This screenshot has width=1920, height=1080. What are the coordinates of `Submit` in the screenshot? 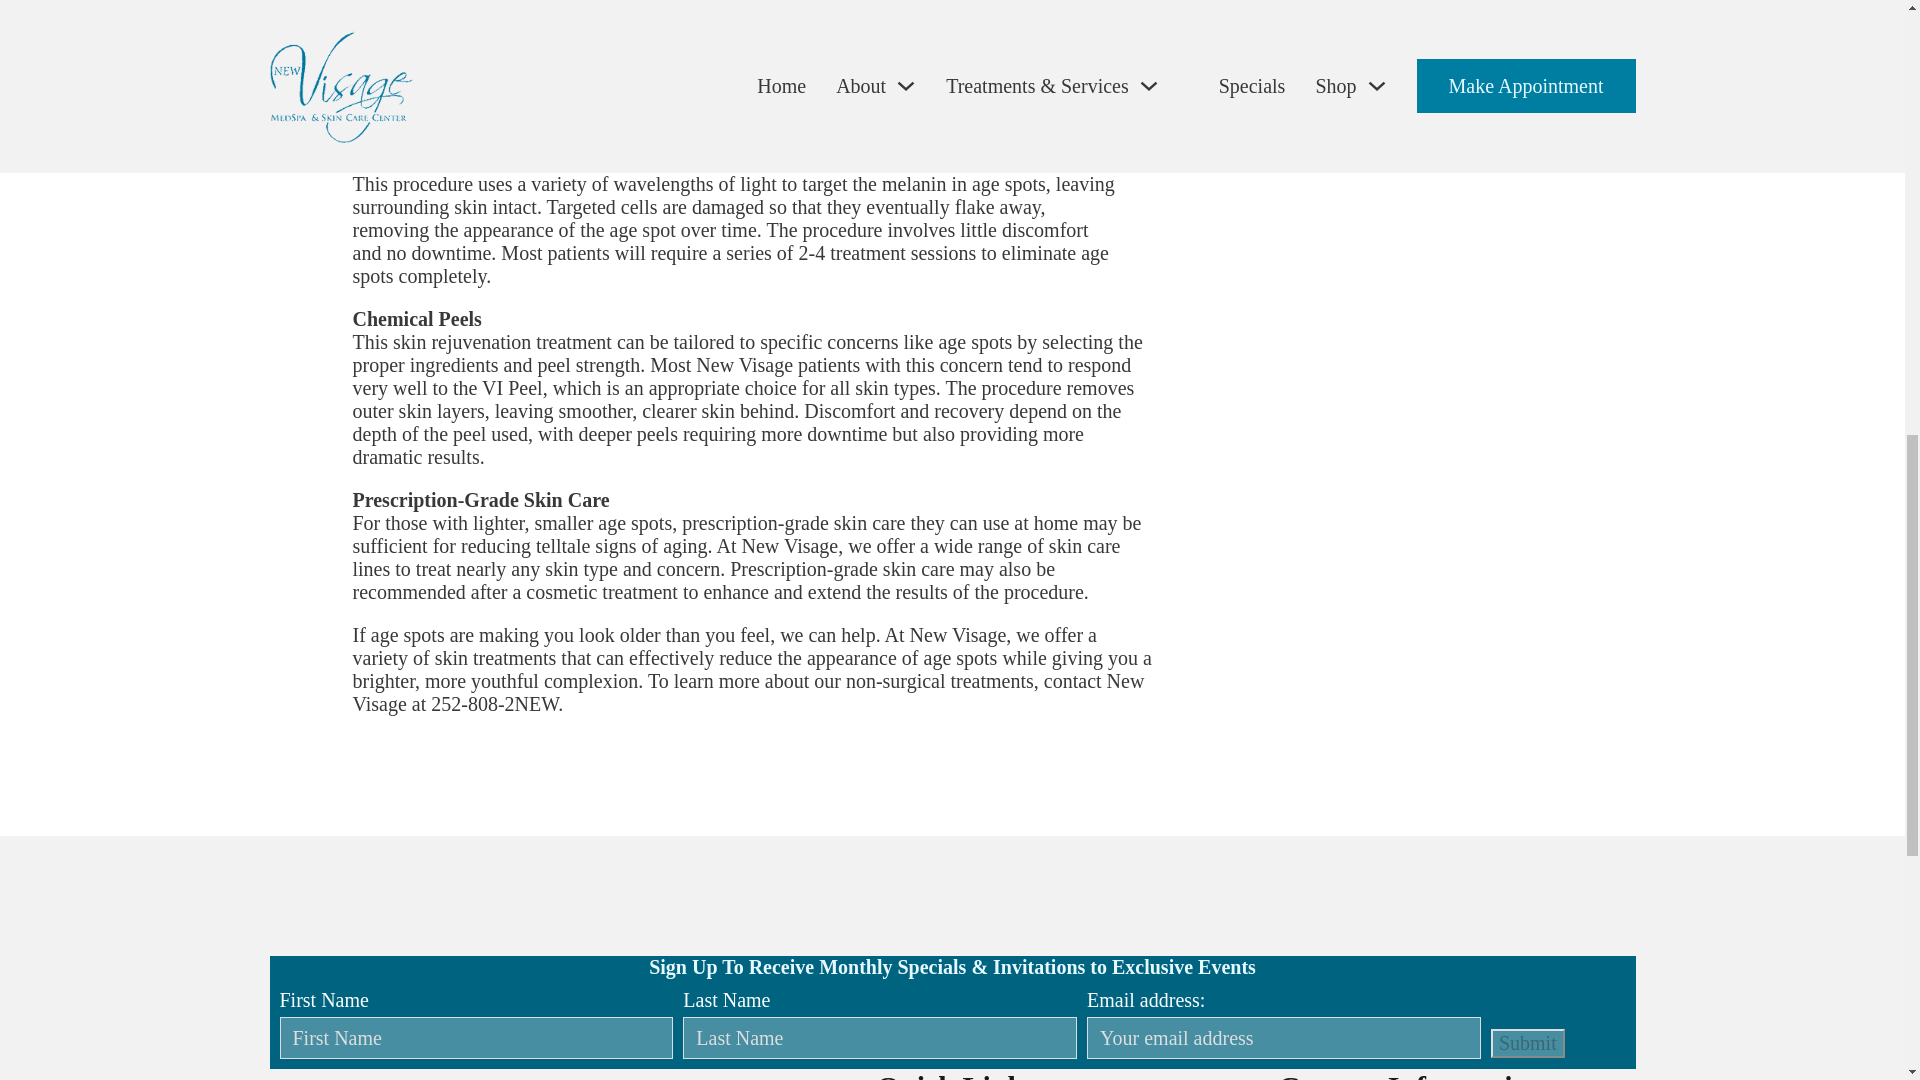 It's located at (1528, 1044).